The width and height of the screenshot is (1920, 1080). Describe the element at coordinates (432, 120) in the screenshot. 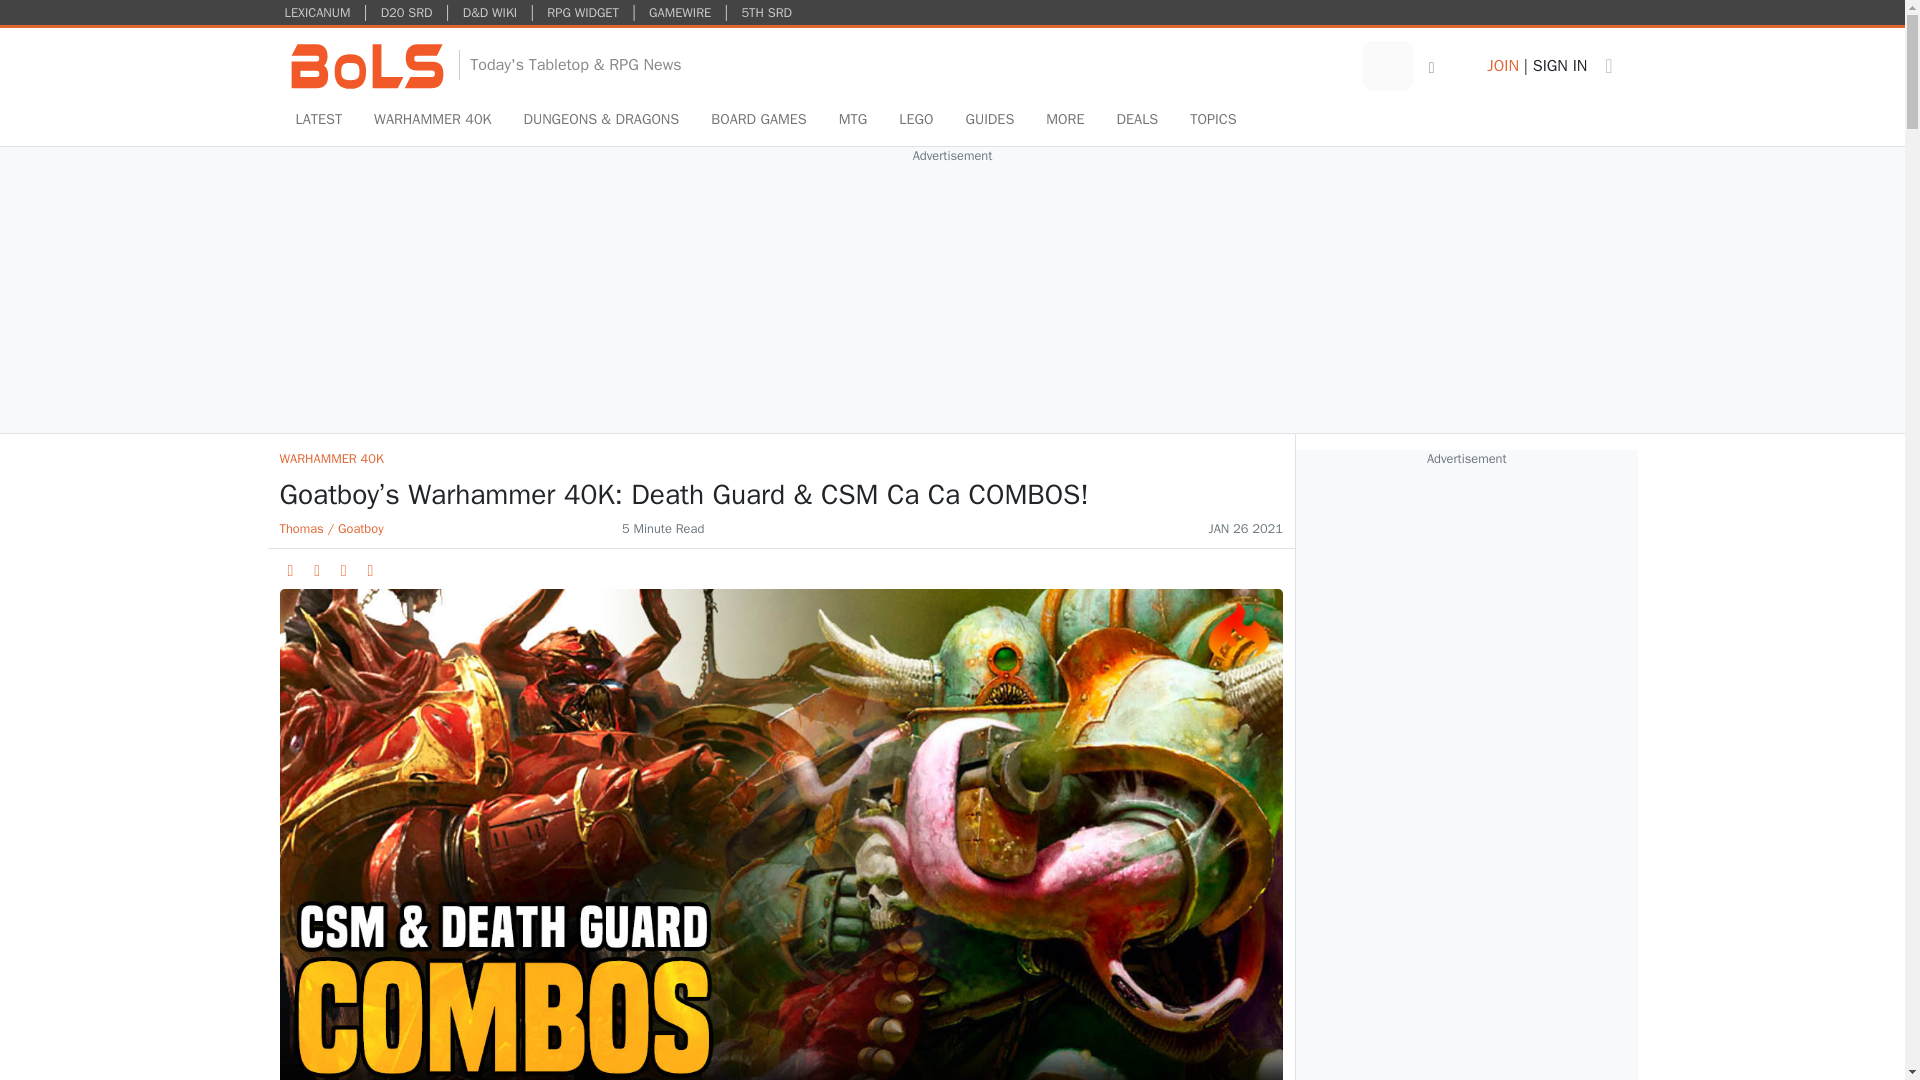

I see `Warhammer 40k` at that location.